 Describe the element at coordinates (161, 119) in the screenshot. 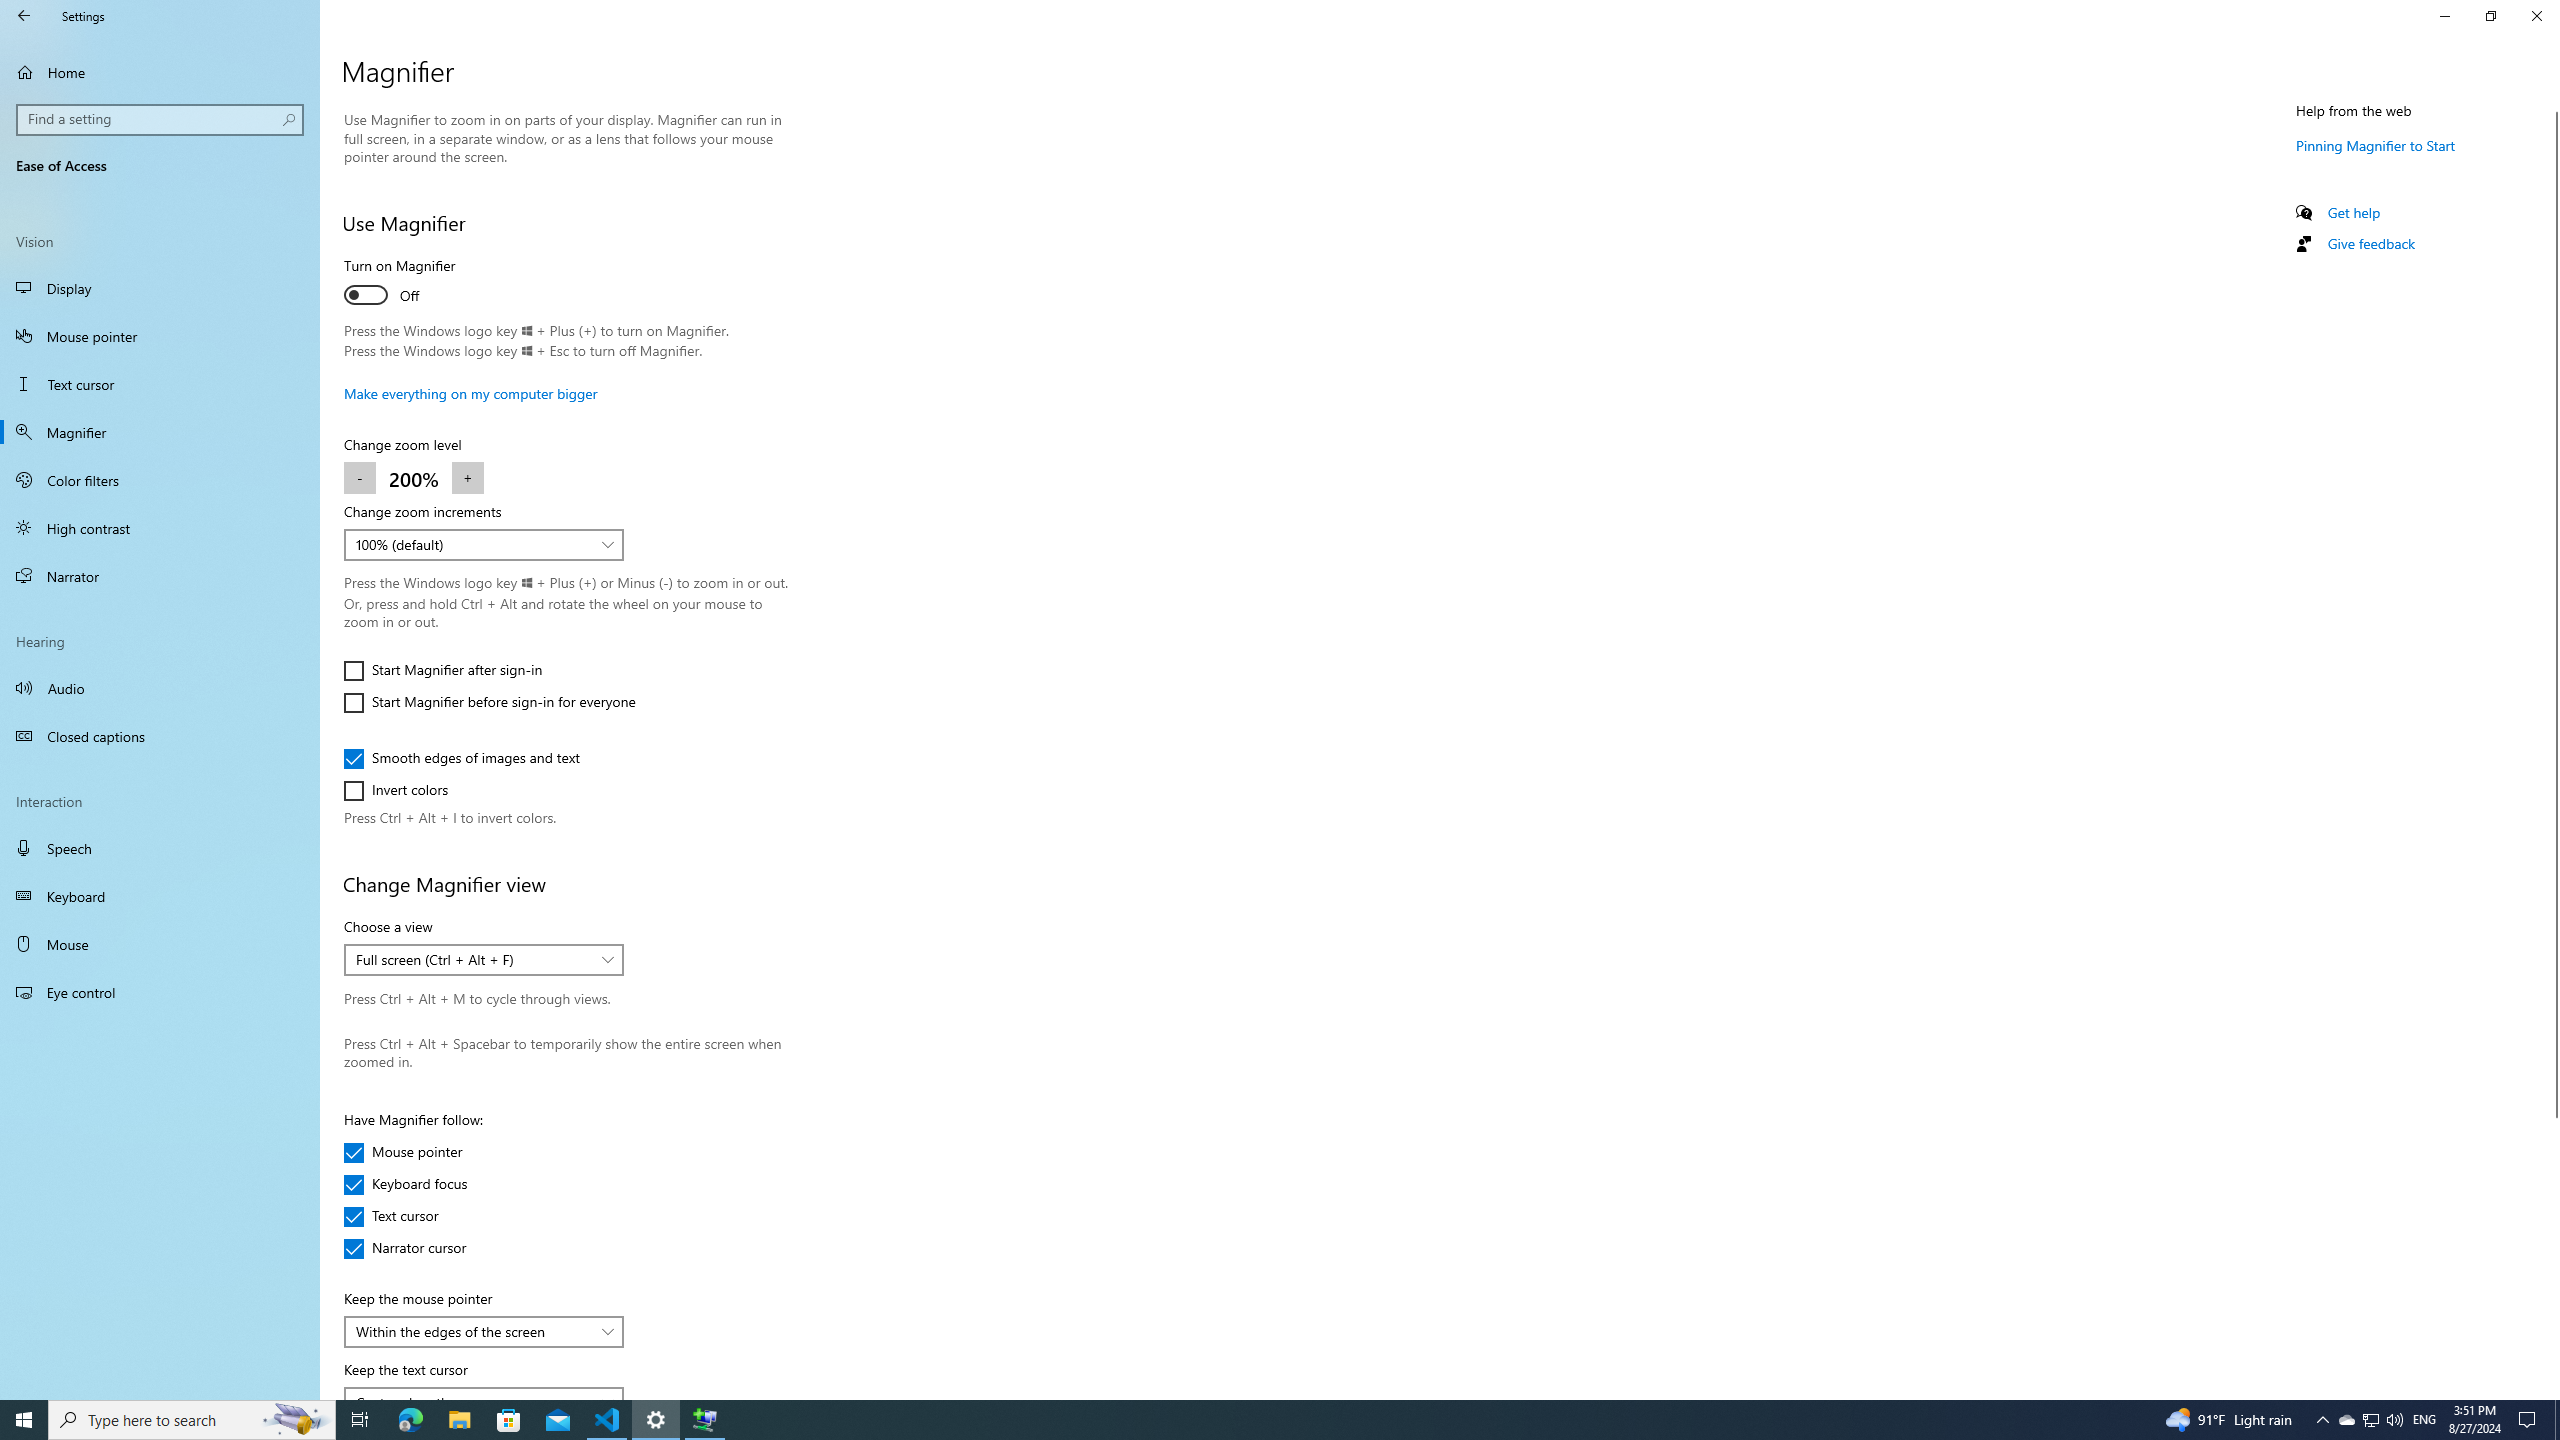

I see `Smooth edges of images and text` at that location.